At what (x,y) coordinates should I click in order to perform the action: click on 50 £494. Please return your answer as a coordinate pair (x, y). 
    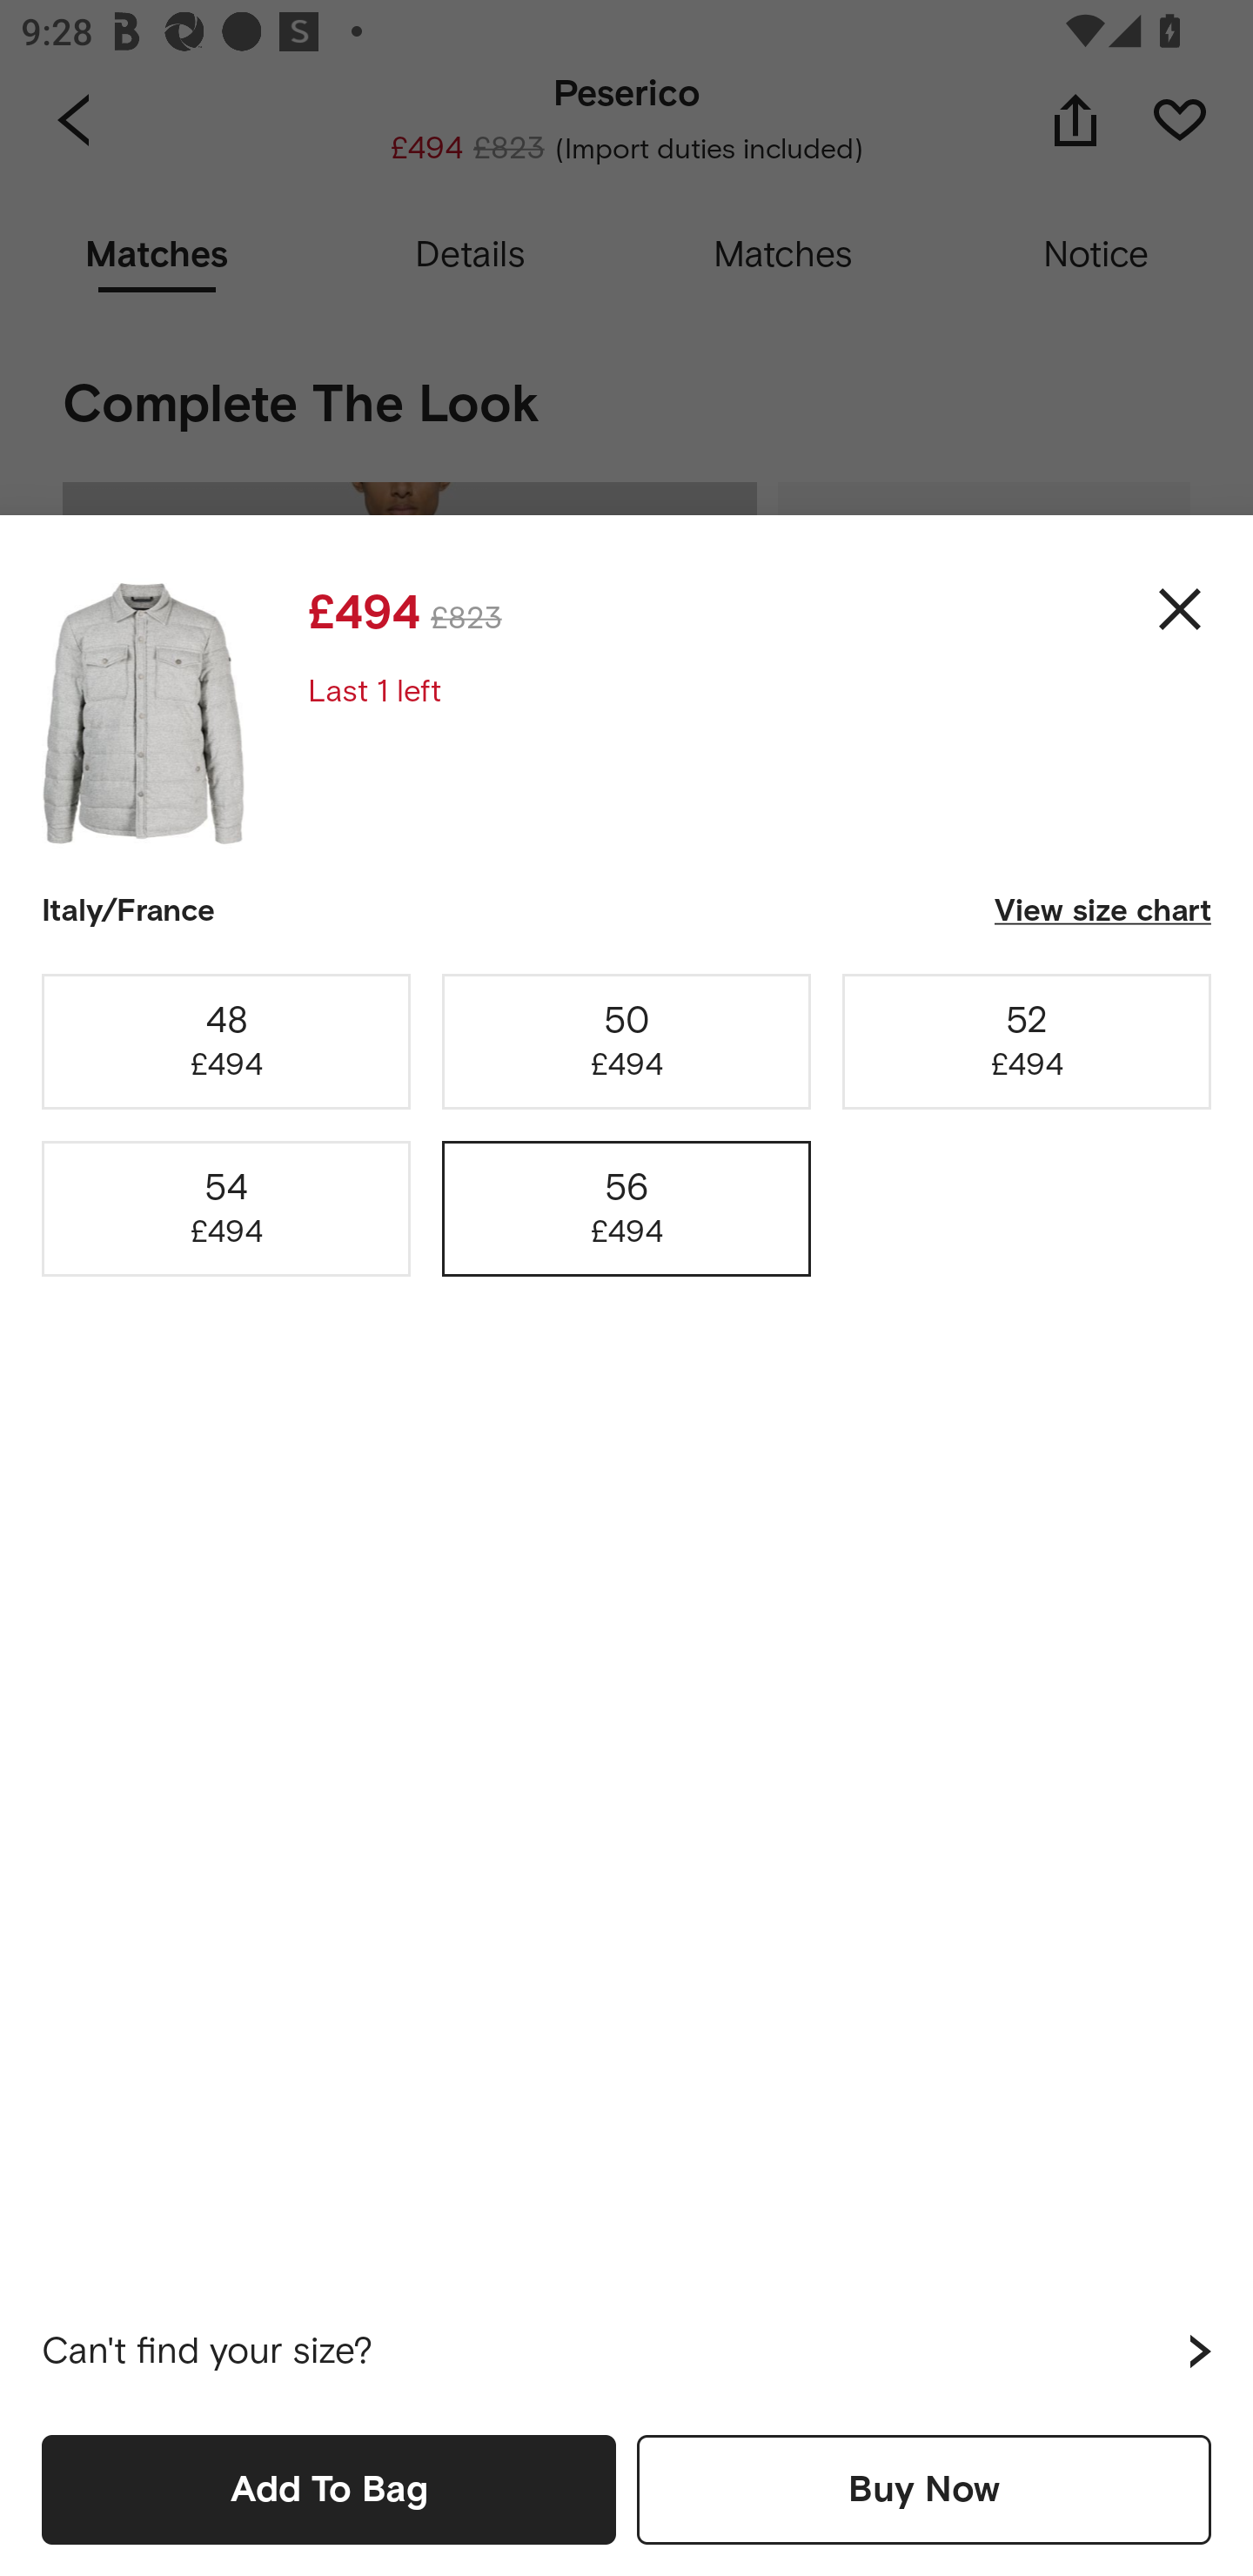
    Looking at the image, I should click on (626, 1041).